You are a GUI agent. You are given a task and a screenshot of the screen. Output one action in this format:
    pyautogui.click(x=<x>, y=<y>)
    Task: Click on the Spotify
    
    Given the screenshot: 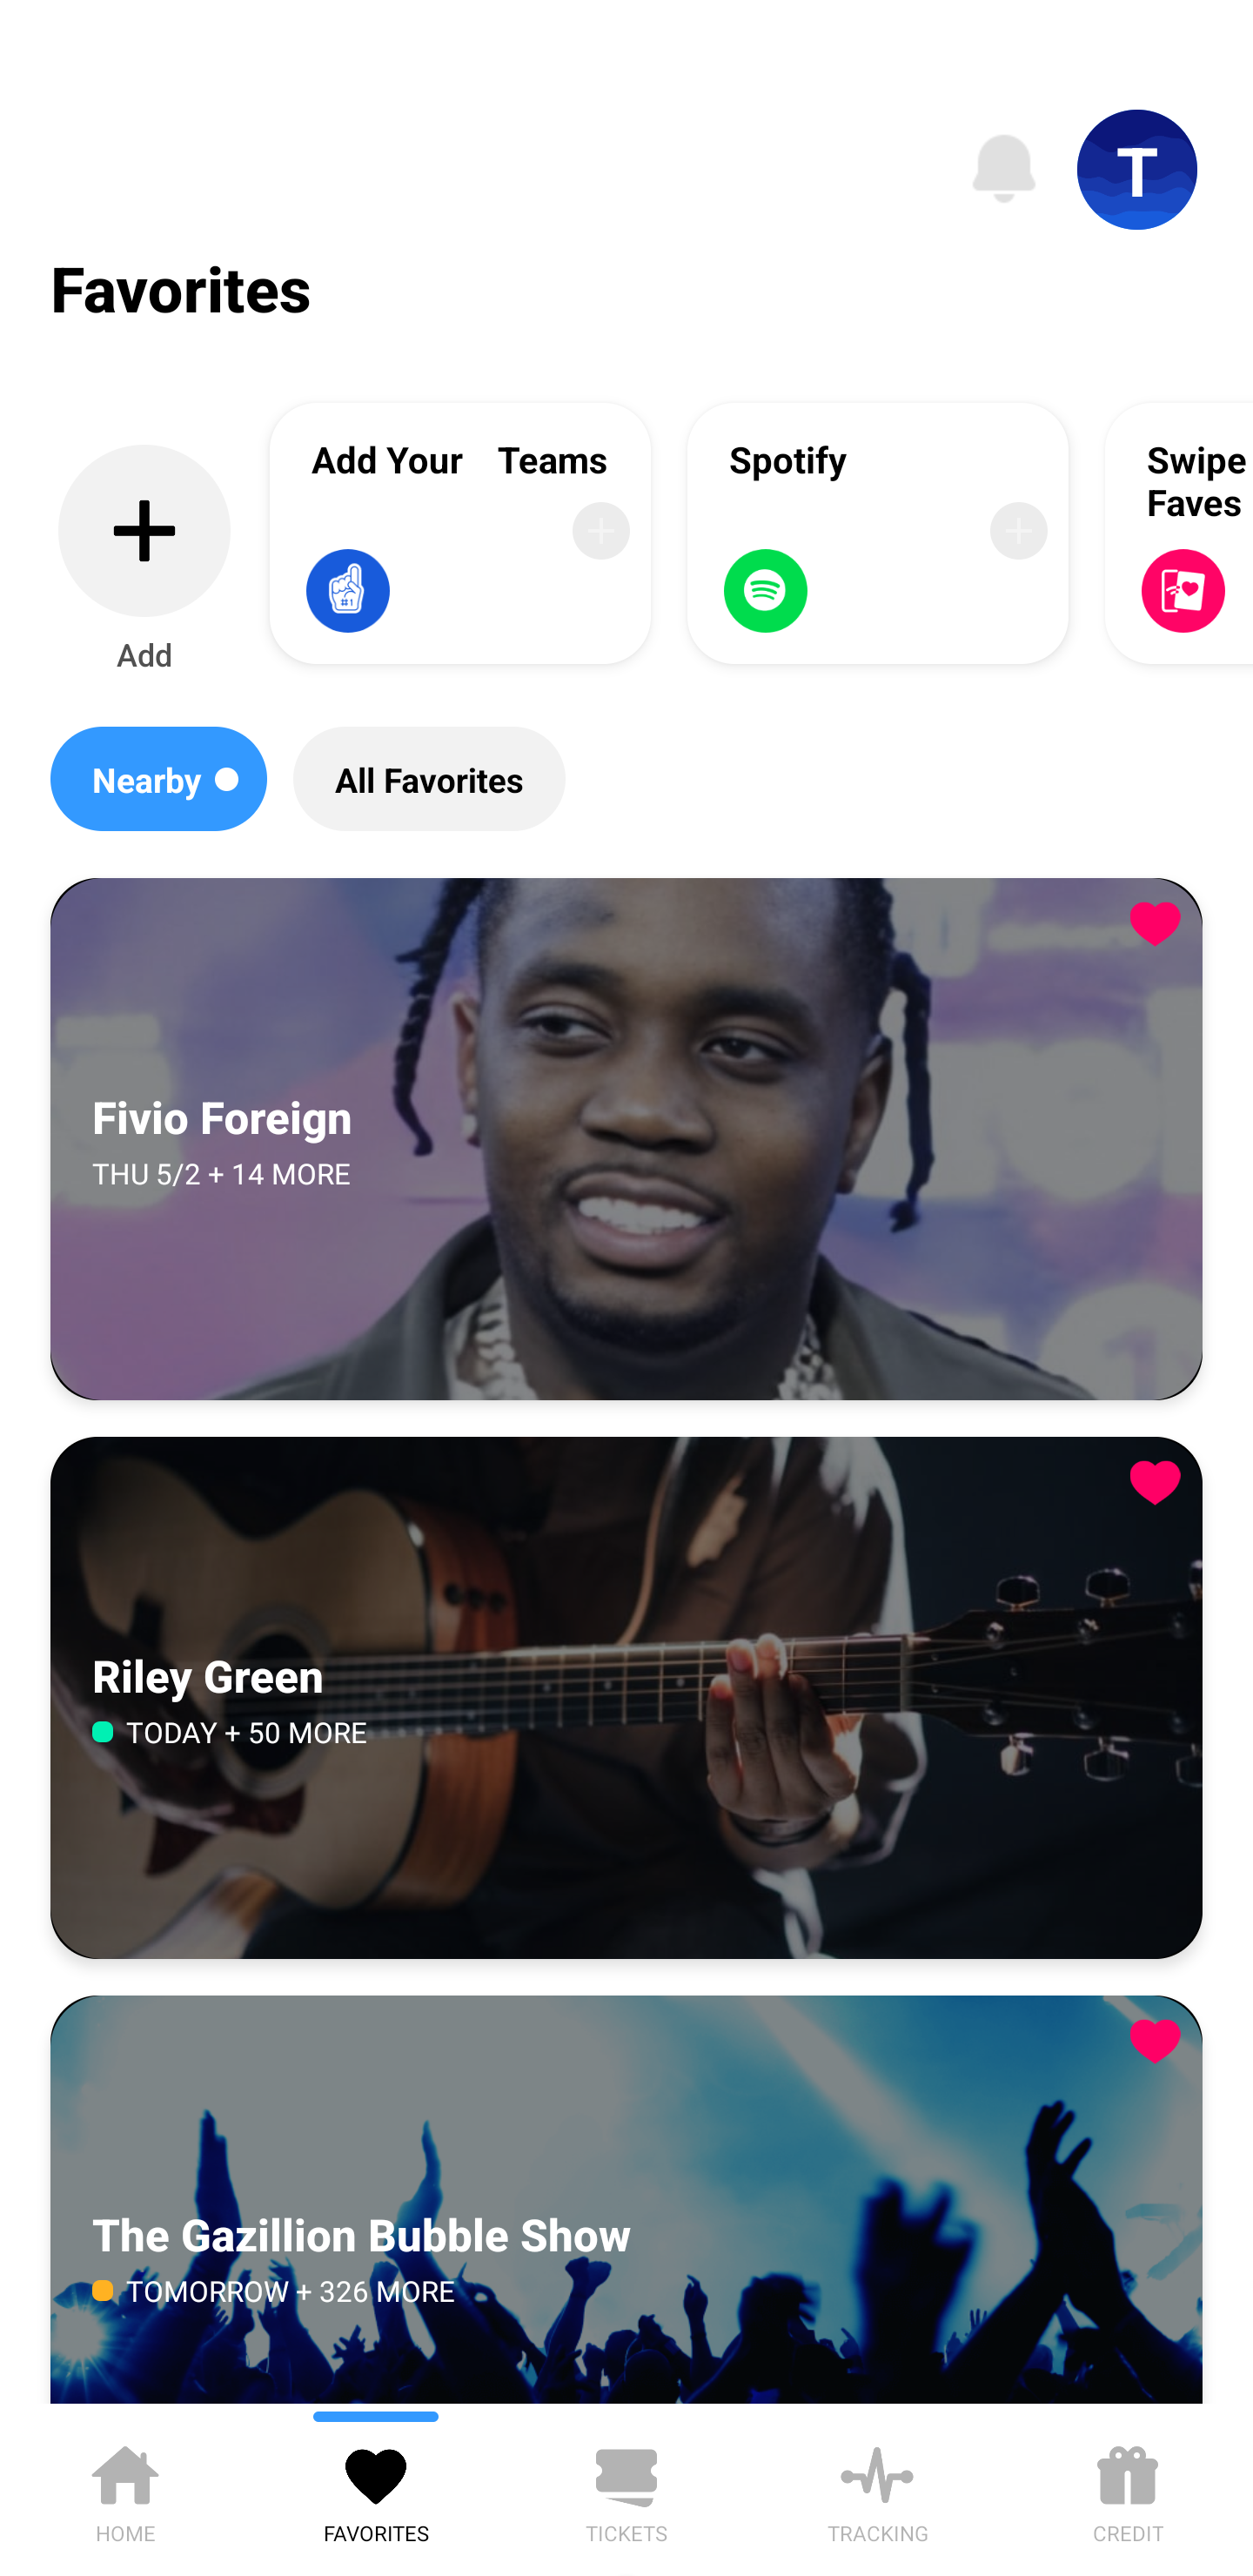 What is the action you would take?
    pyautogui.click(x=878, y=533)
    